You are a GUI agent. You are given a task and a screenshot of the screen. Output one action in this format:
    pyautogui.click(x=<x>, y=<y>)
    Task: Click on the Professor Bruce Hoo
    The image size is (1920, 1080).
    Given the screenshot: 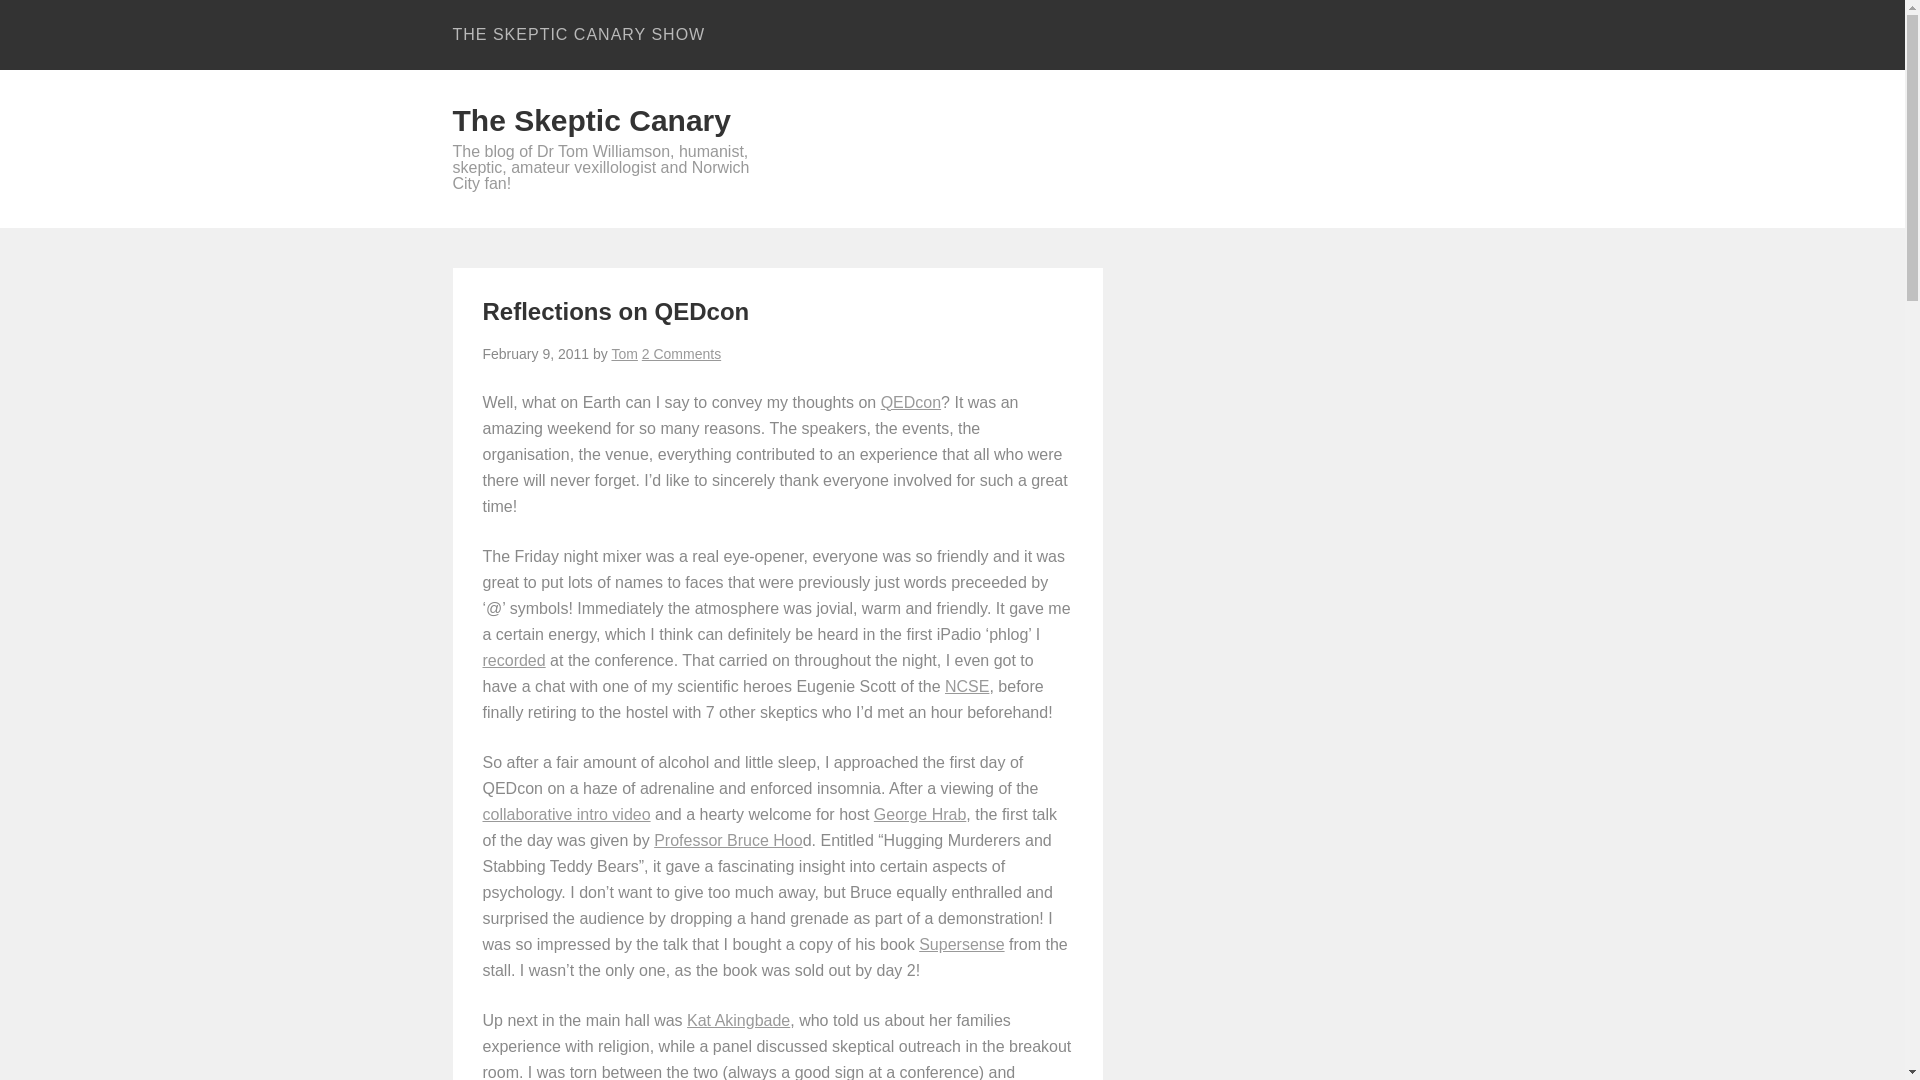 What is the action you would take?
    pyautogui.click(x=728, y=840)
    